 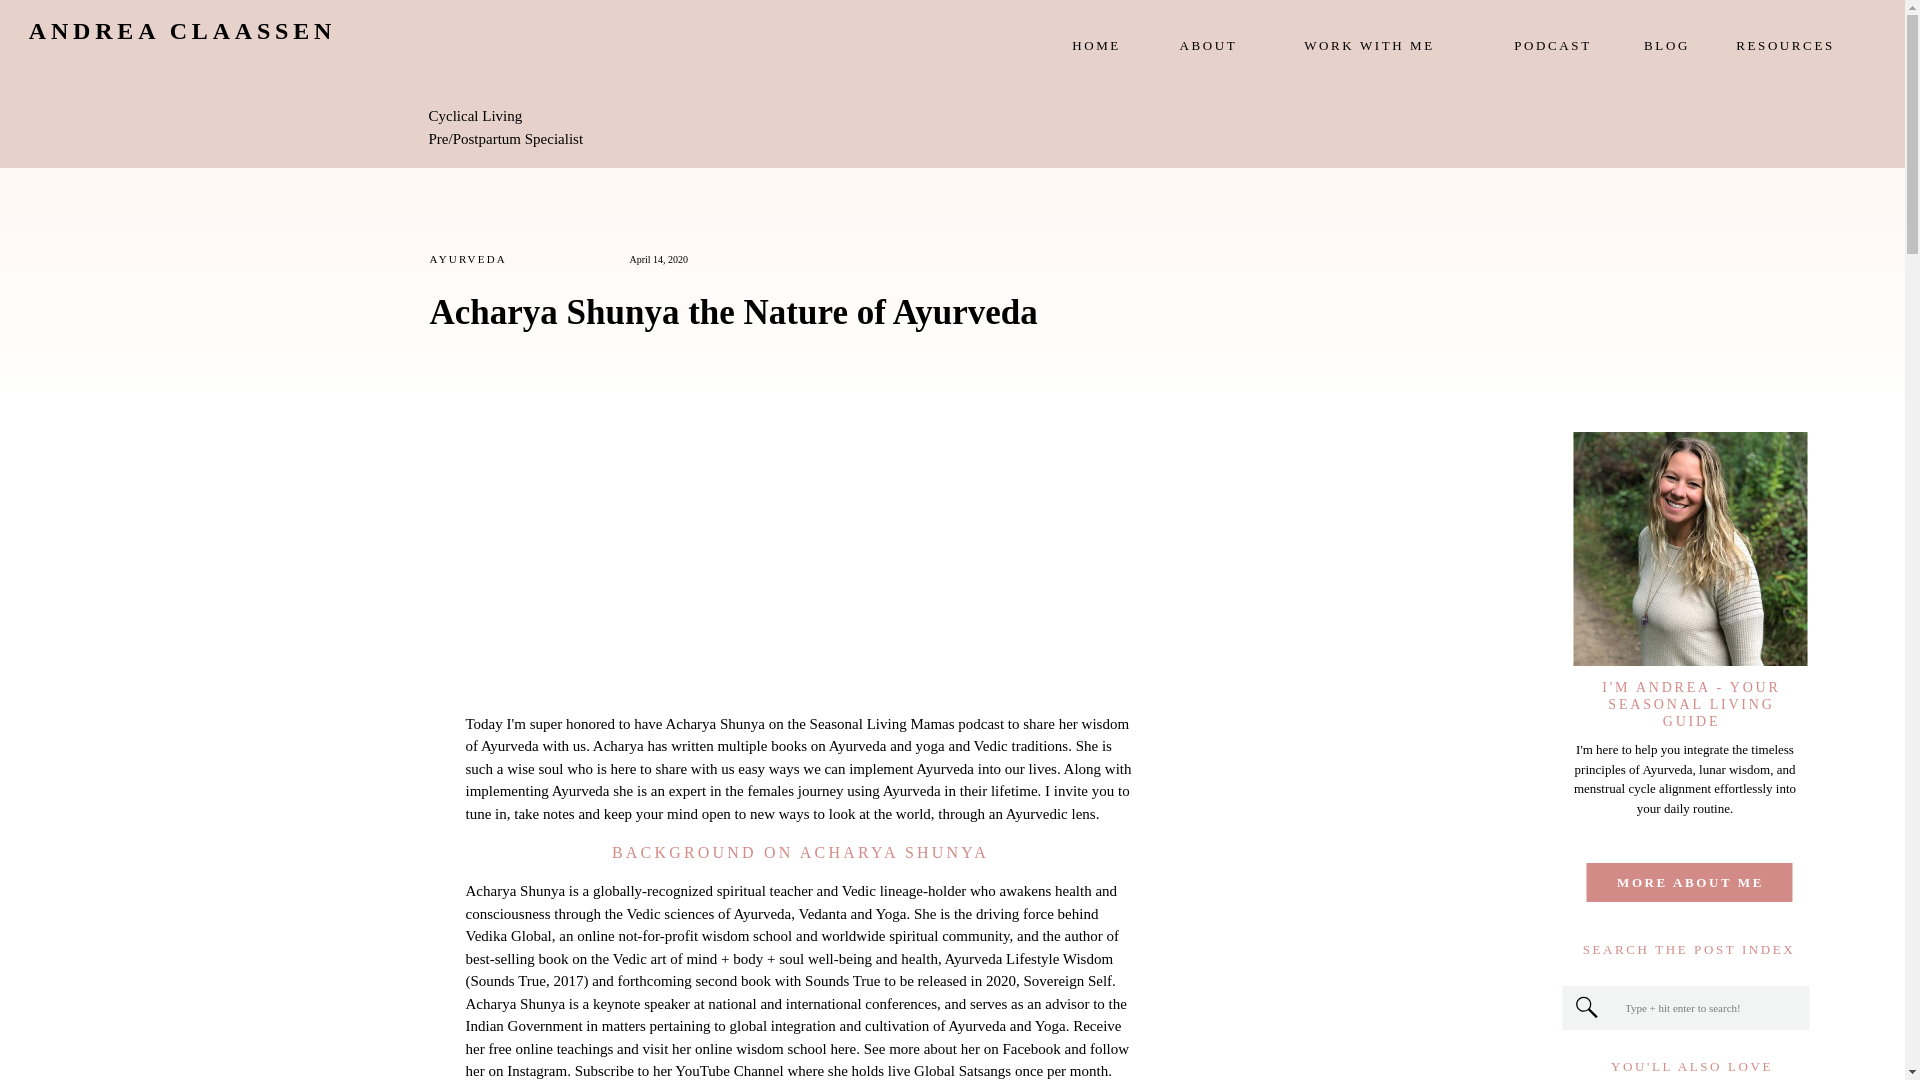 What do you see at coordinates (1552, 46) in the screenshot?
I see `PODCAST` at bounding box center [1552, 46].